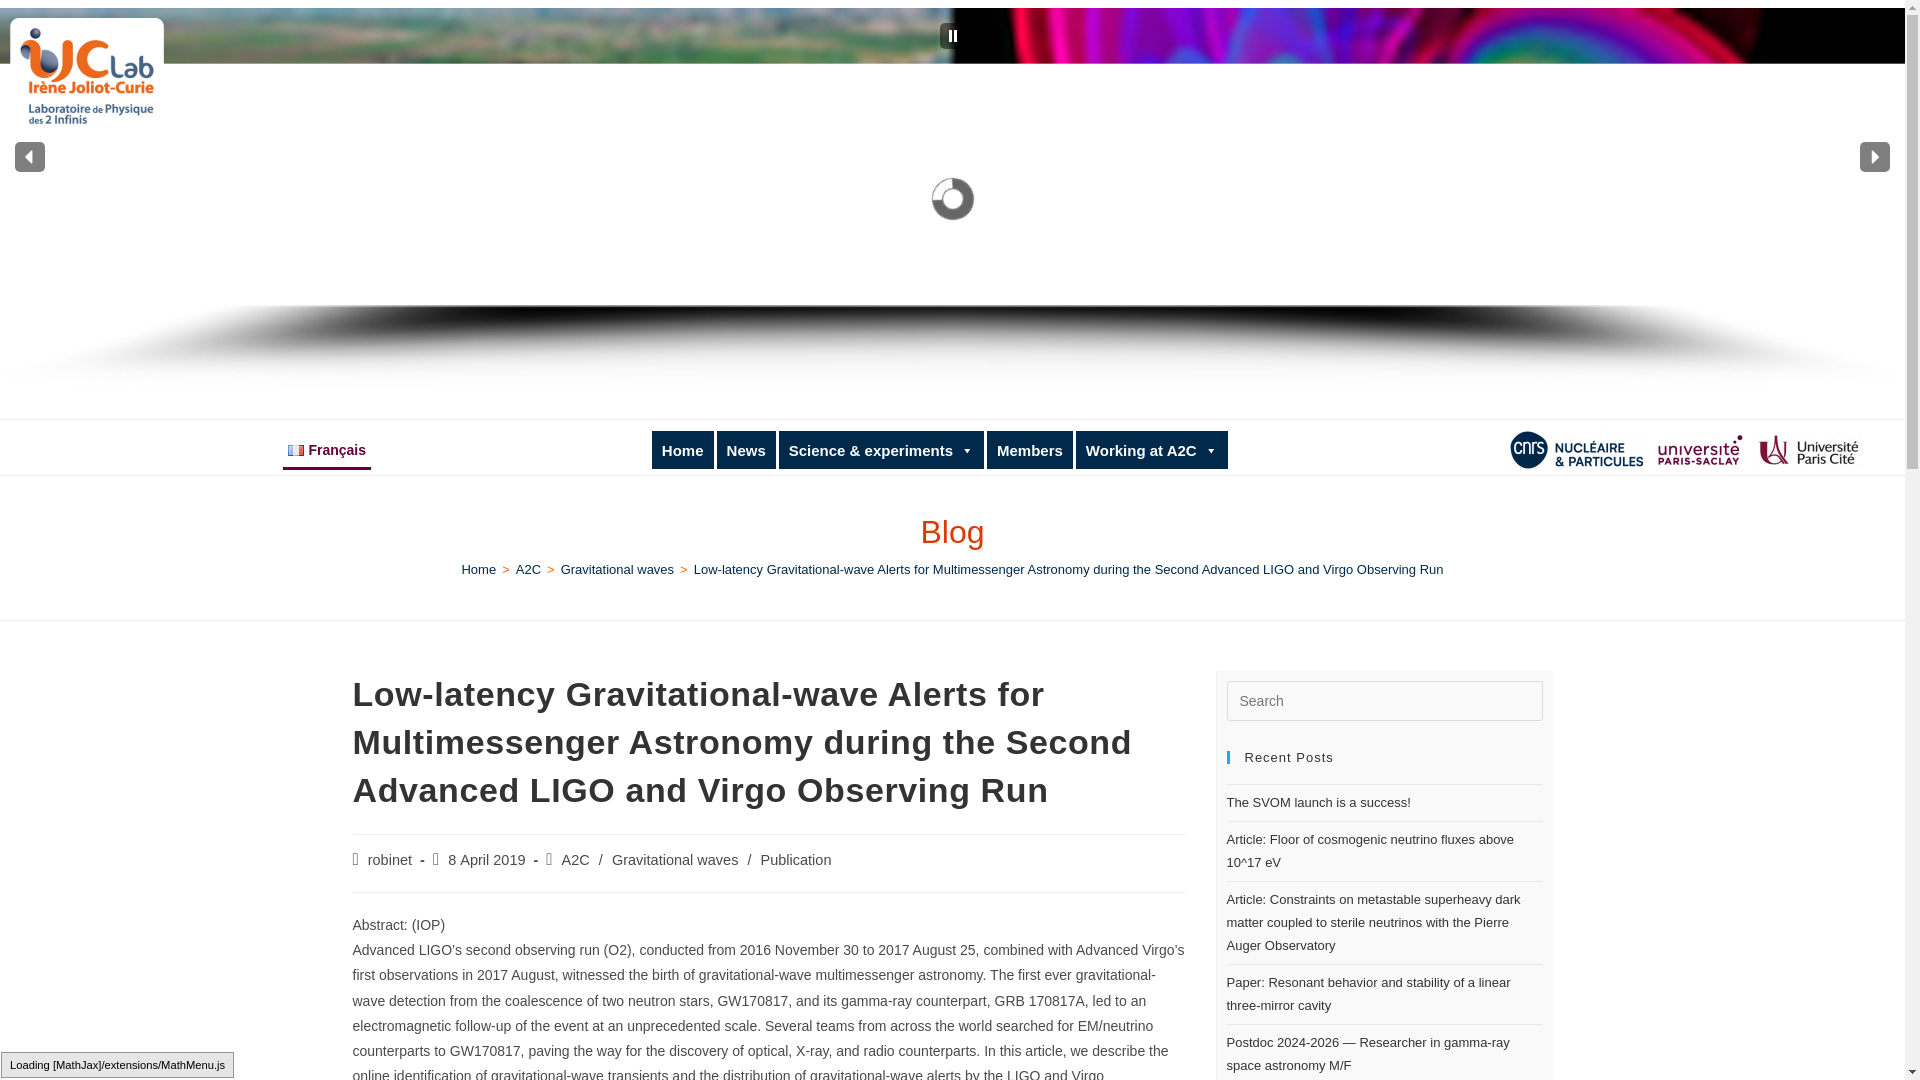  Describe the element at coordinates (746, 449) in the screenshot. I see `News` at that location.